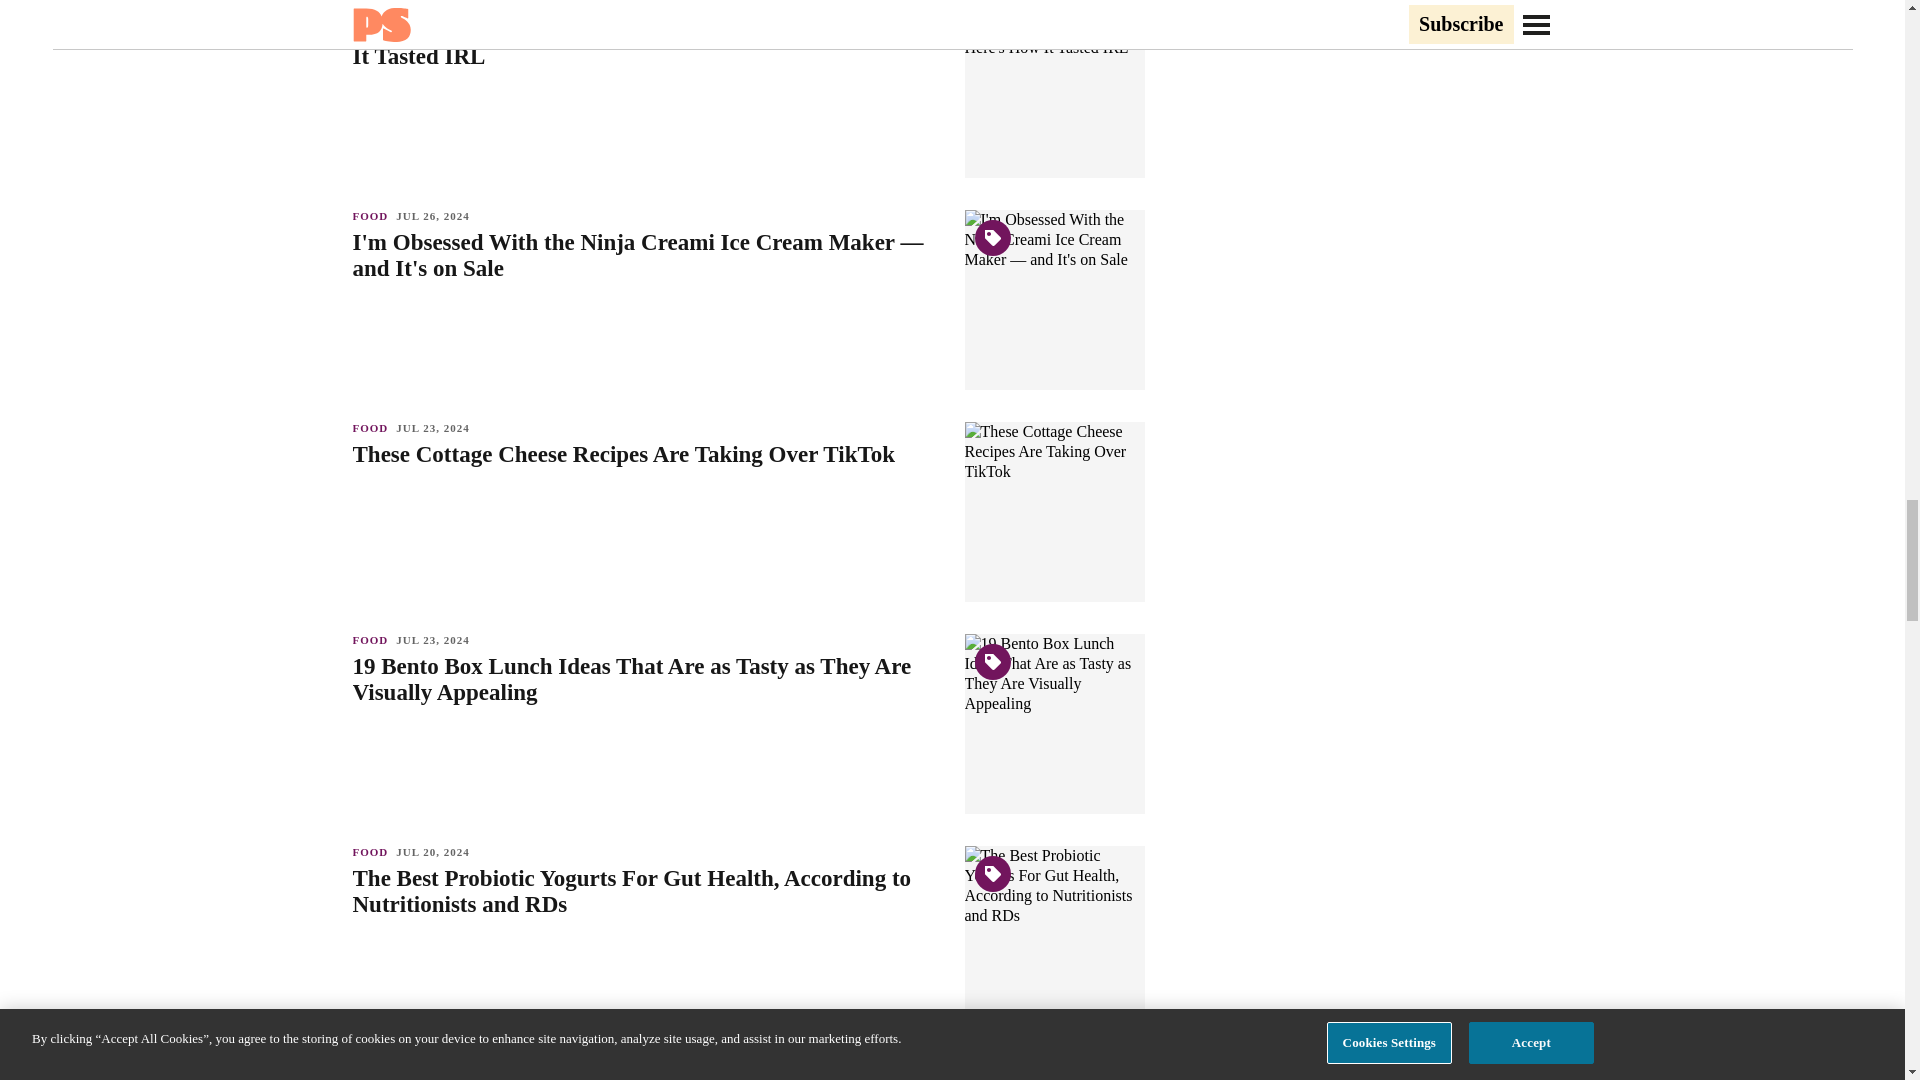  Describe the element at coordinates (373, 639) in the screenshot. I see `FOOD` at that location.